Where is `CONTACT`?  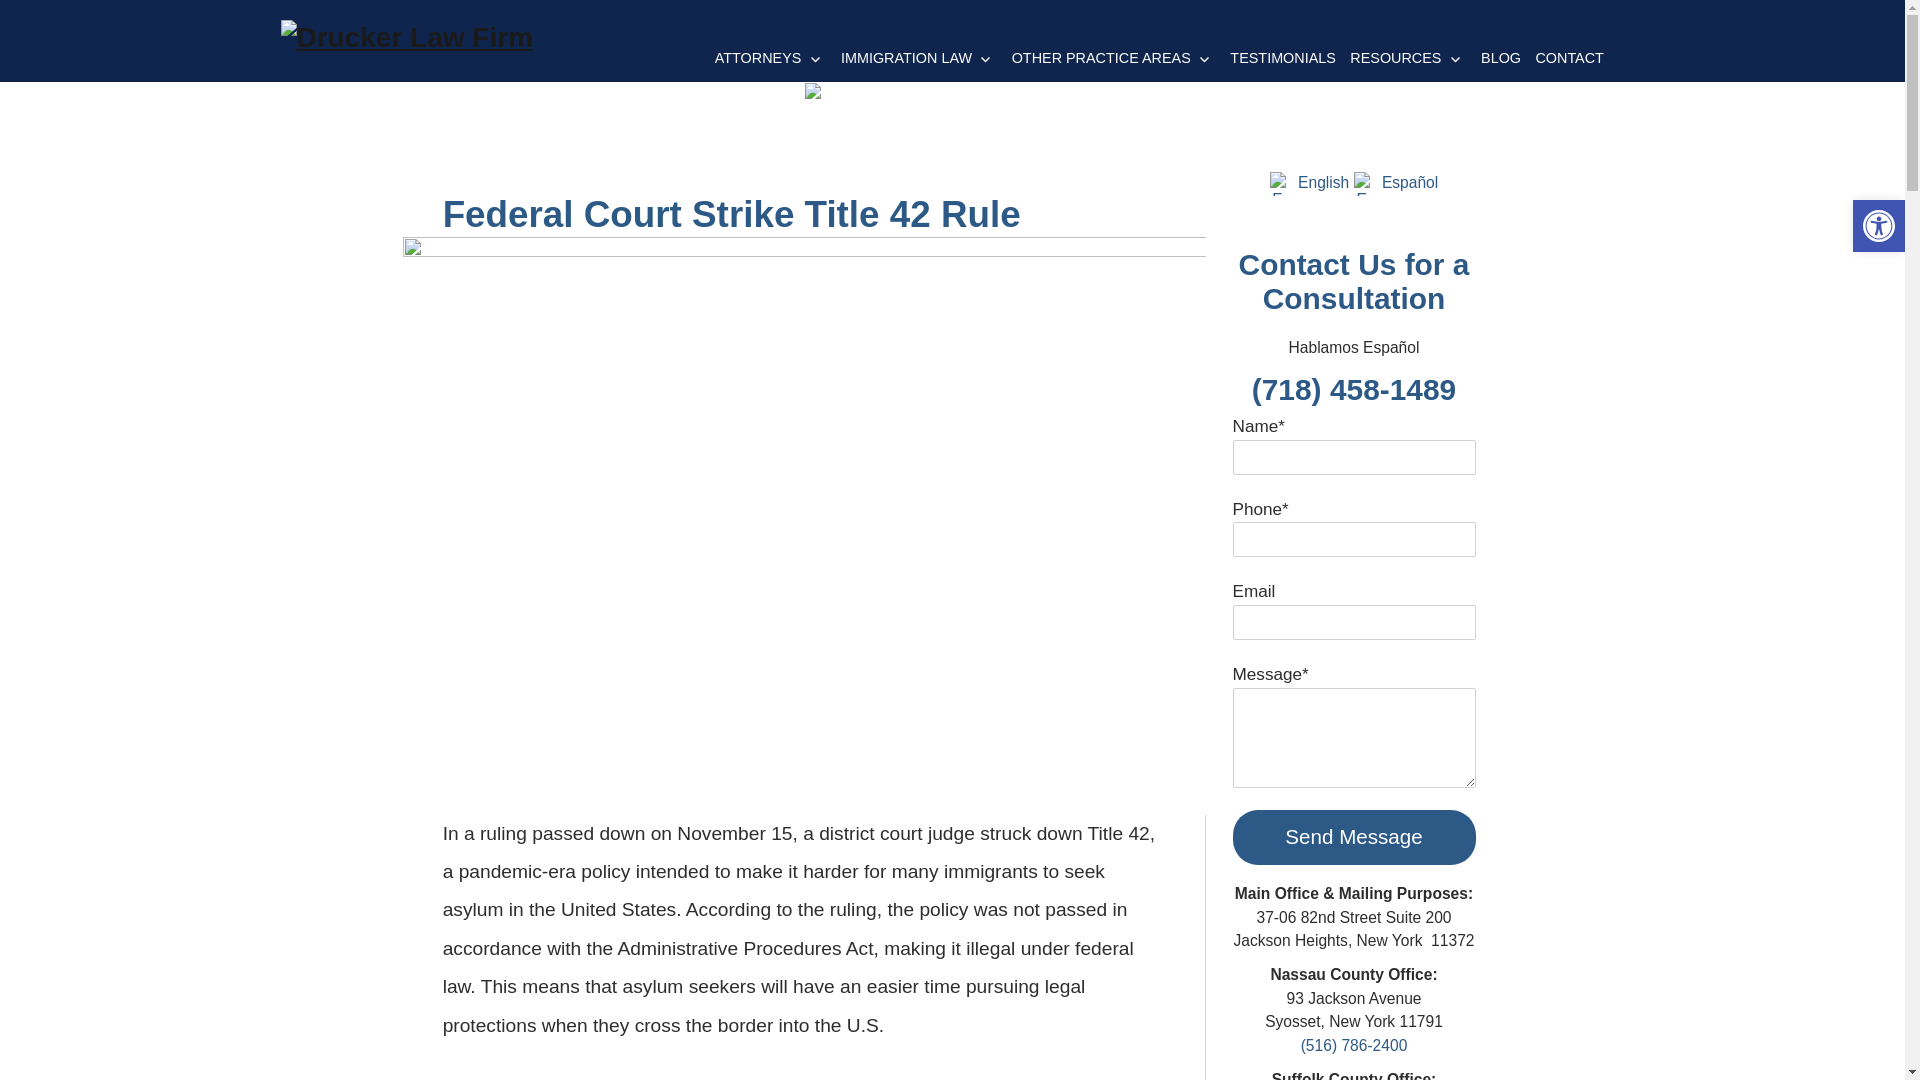 CONTACT is located at coordinates (1569, 49).